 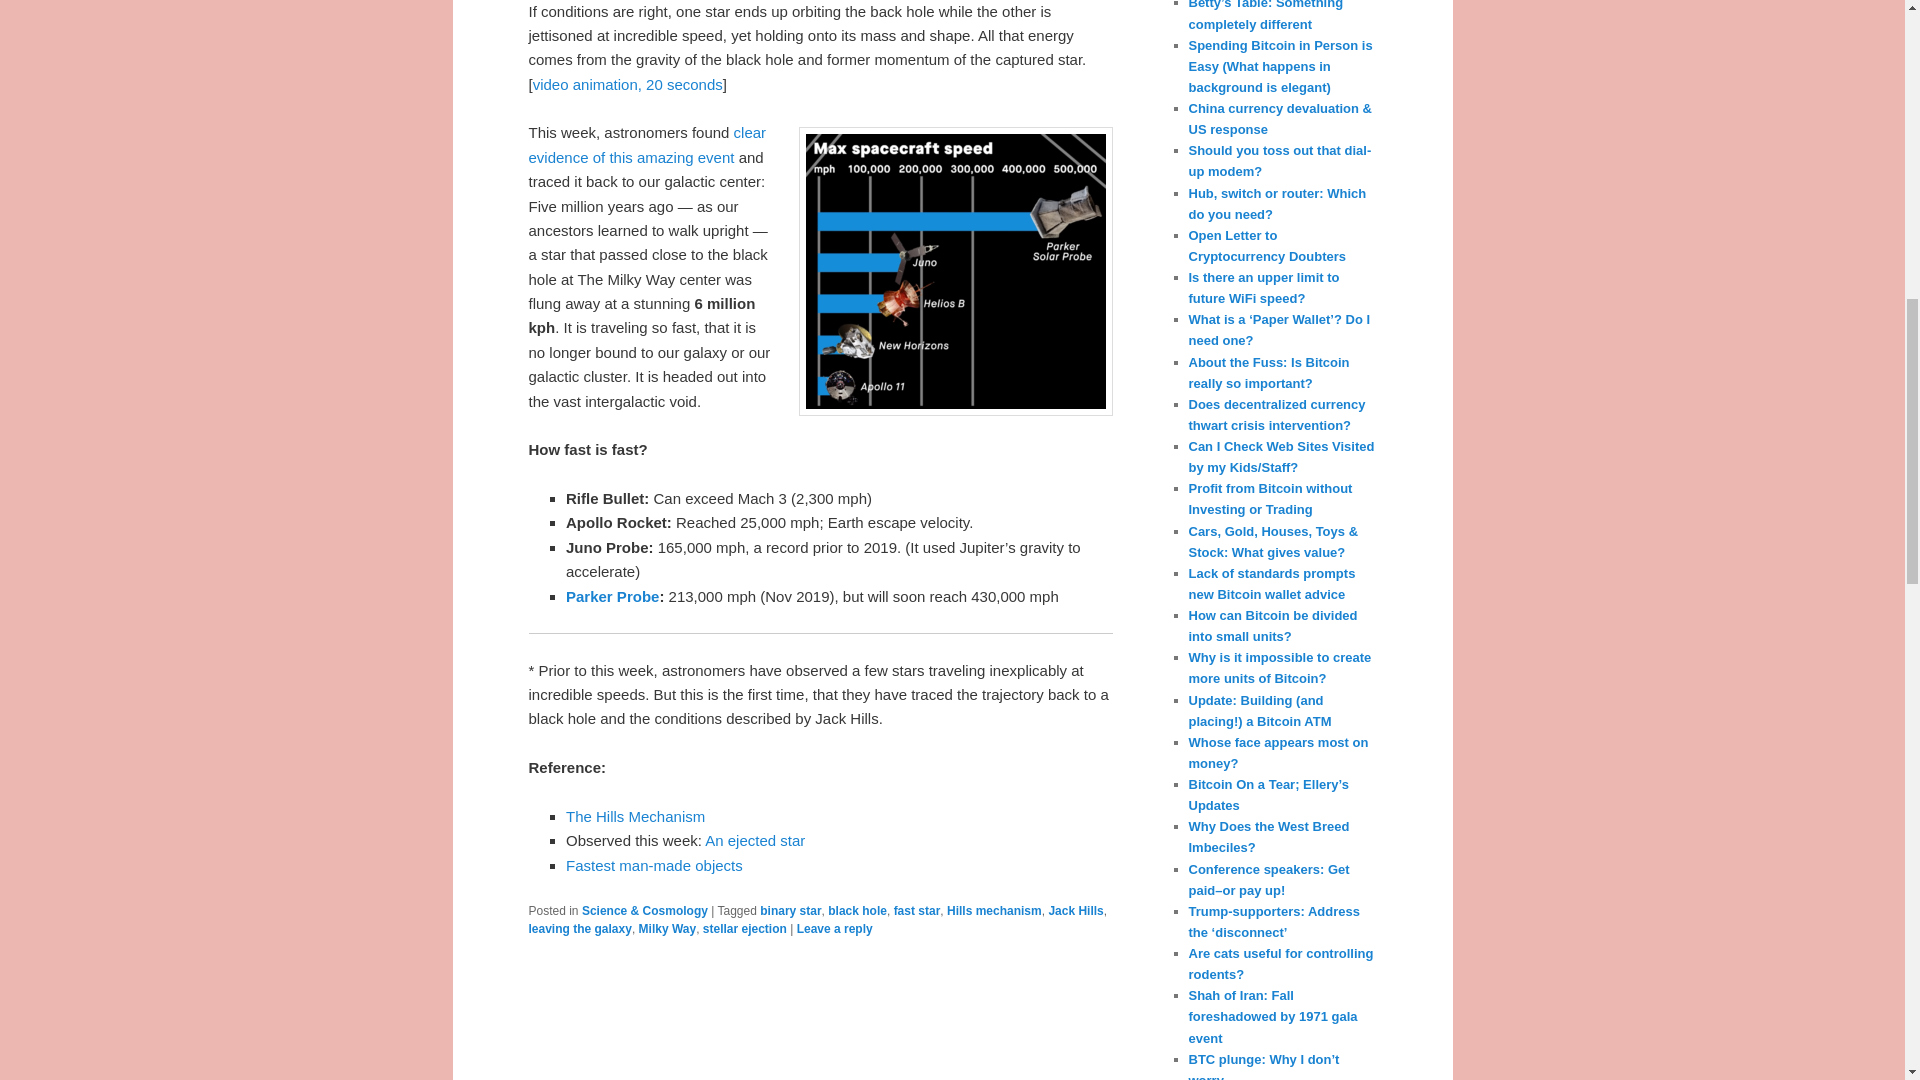 I want to click on fast star, so click(x=917, y=910).